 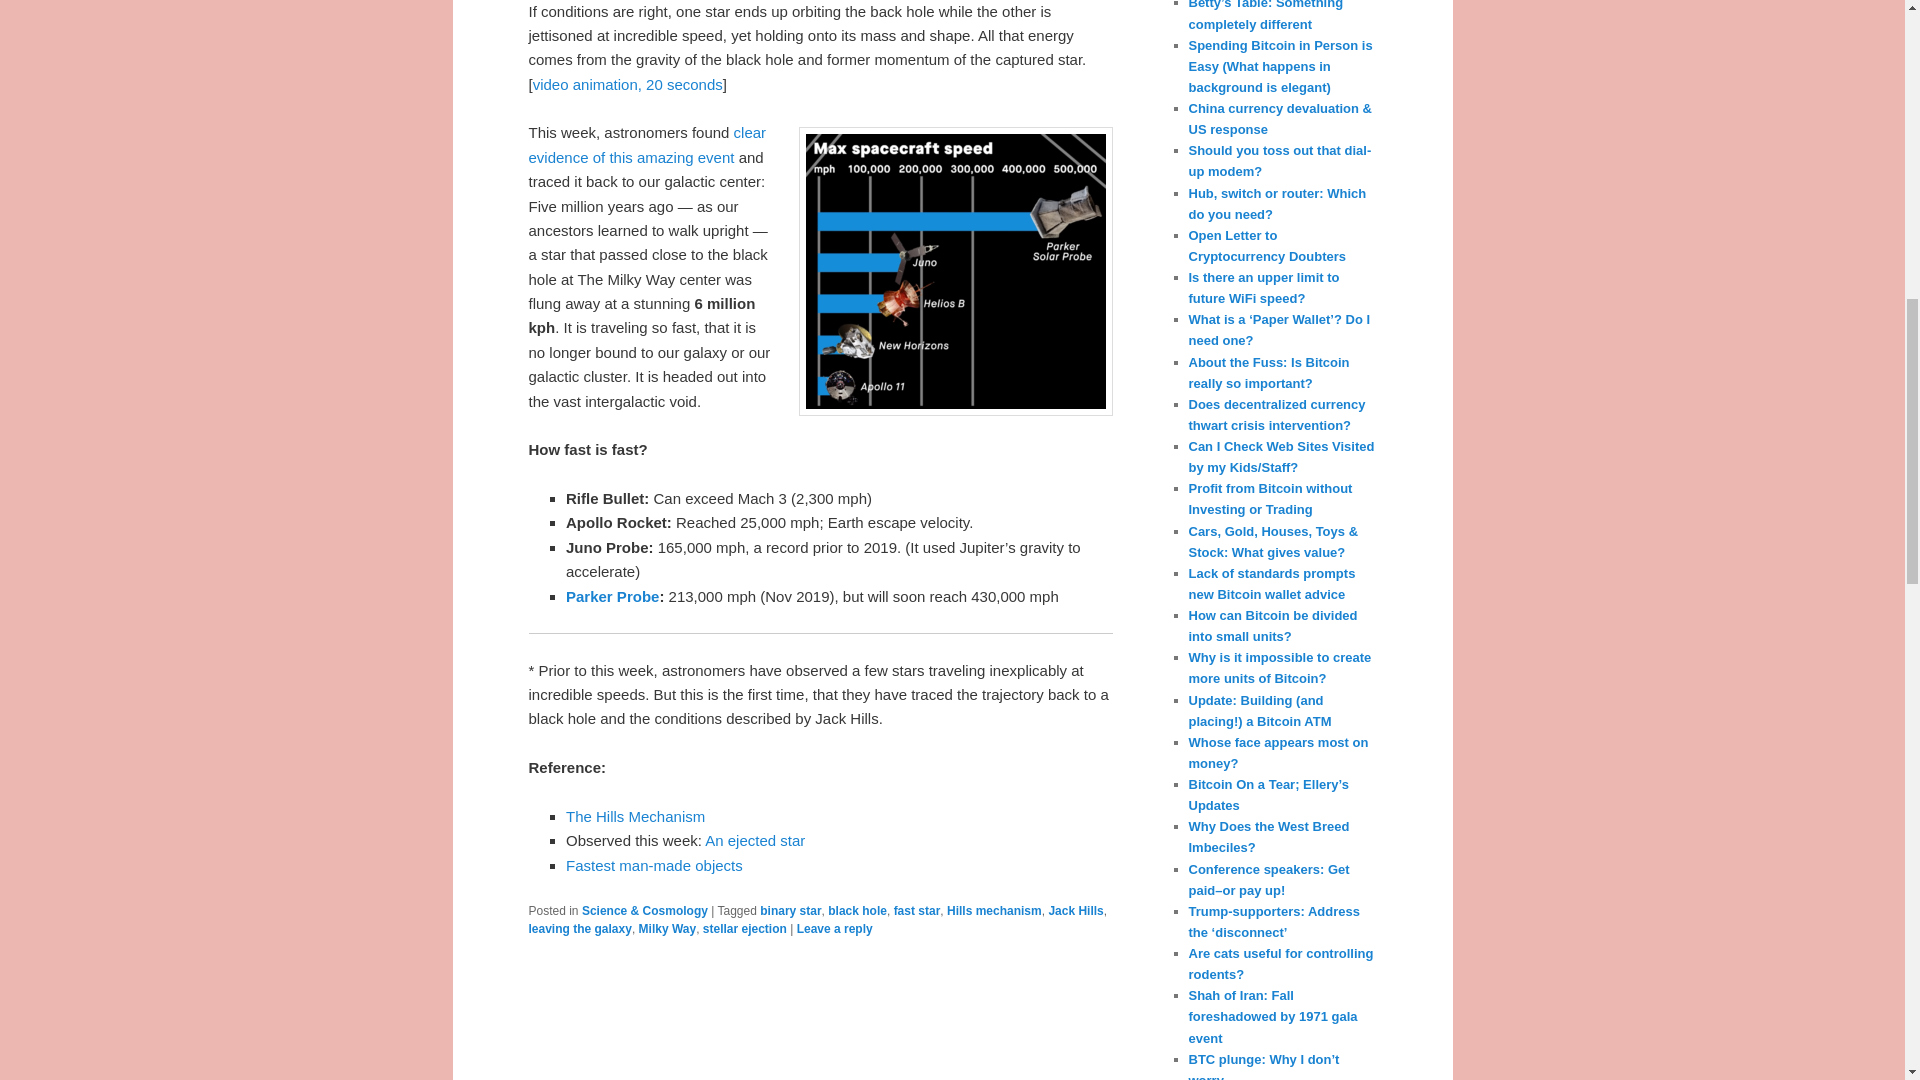 I want to click on fast star, so click(x=917, y=910).